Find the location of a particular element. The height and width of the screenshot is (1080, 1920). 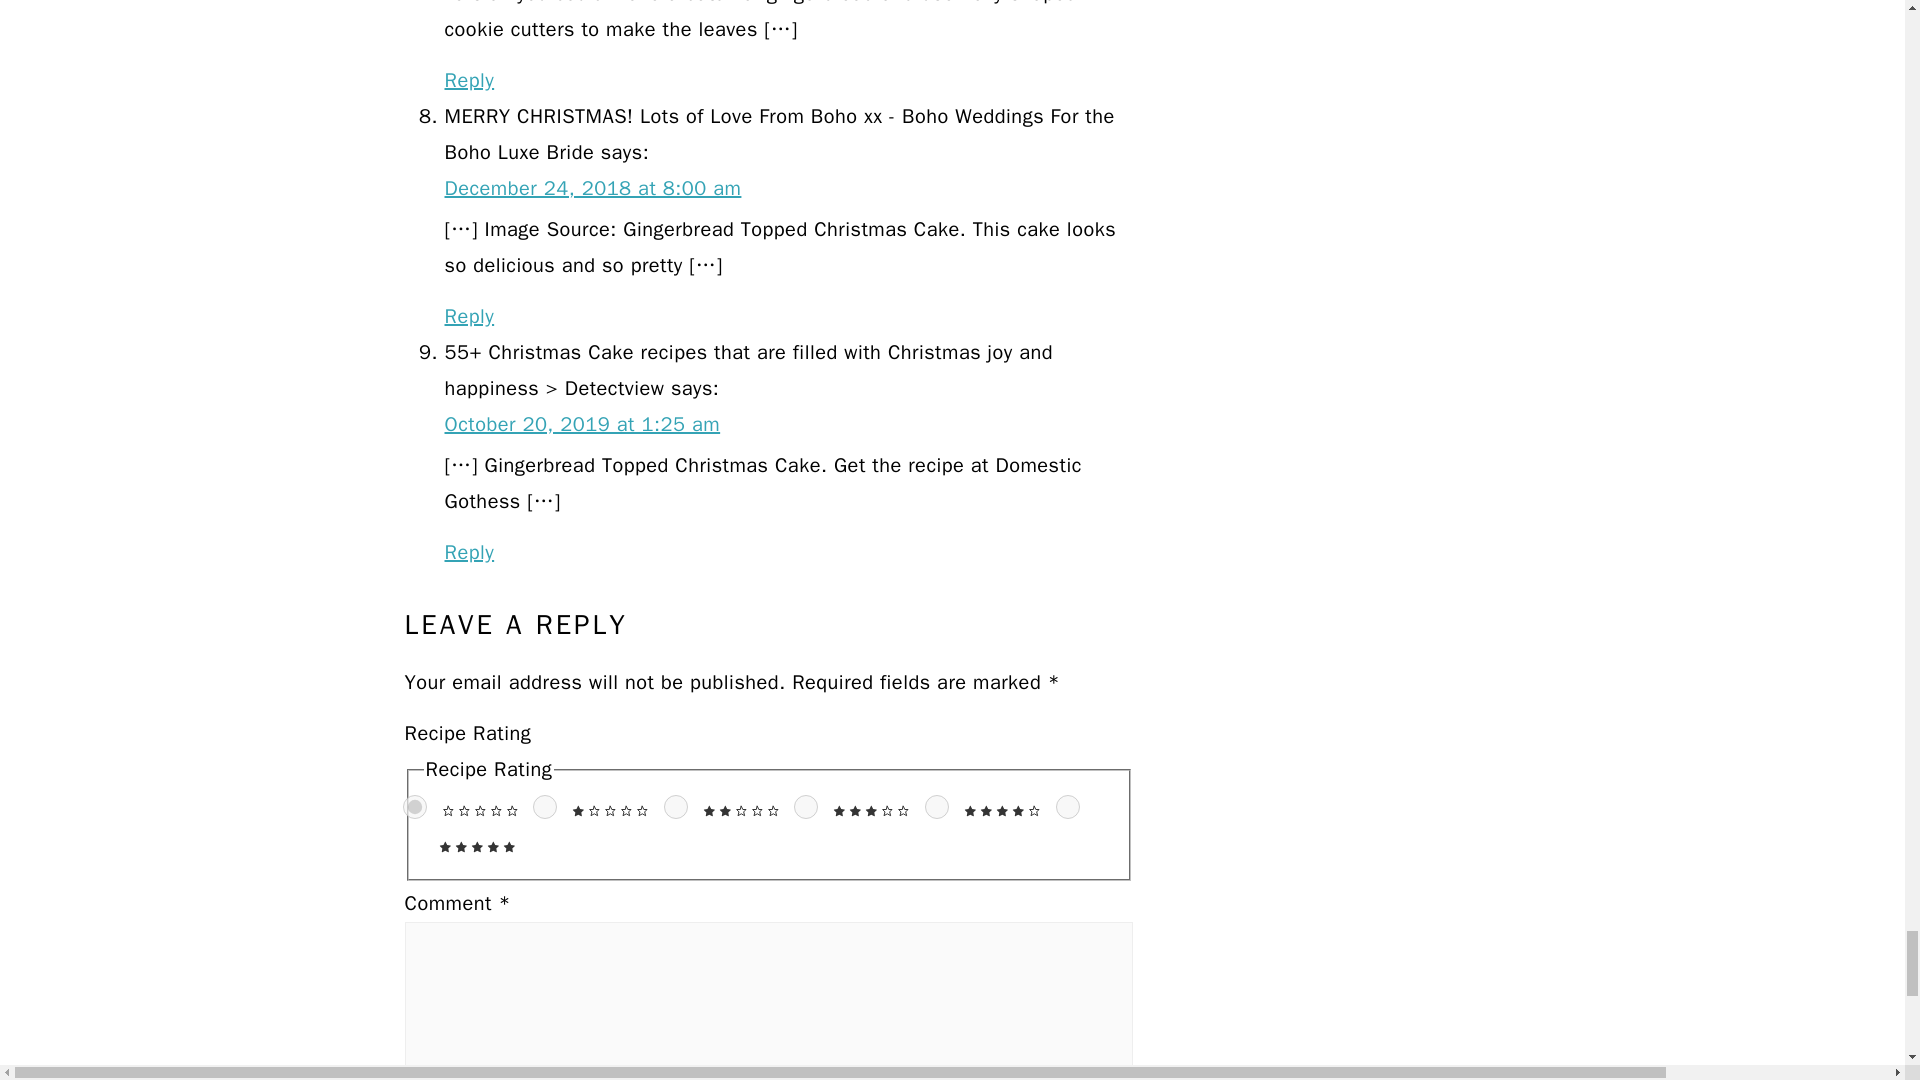

2 is located at coordinates (676, 806).